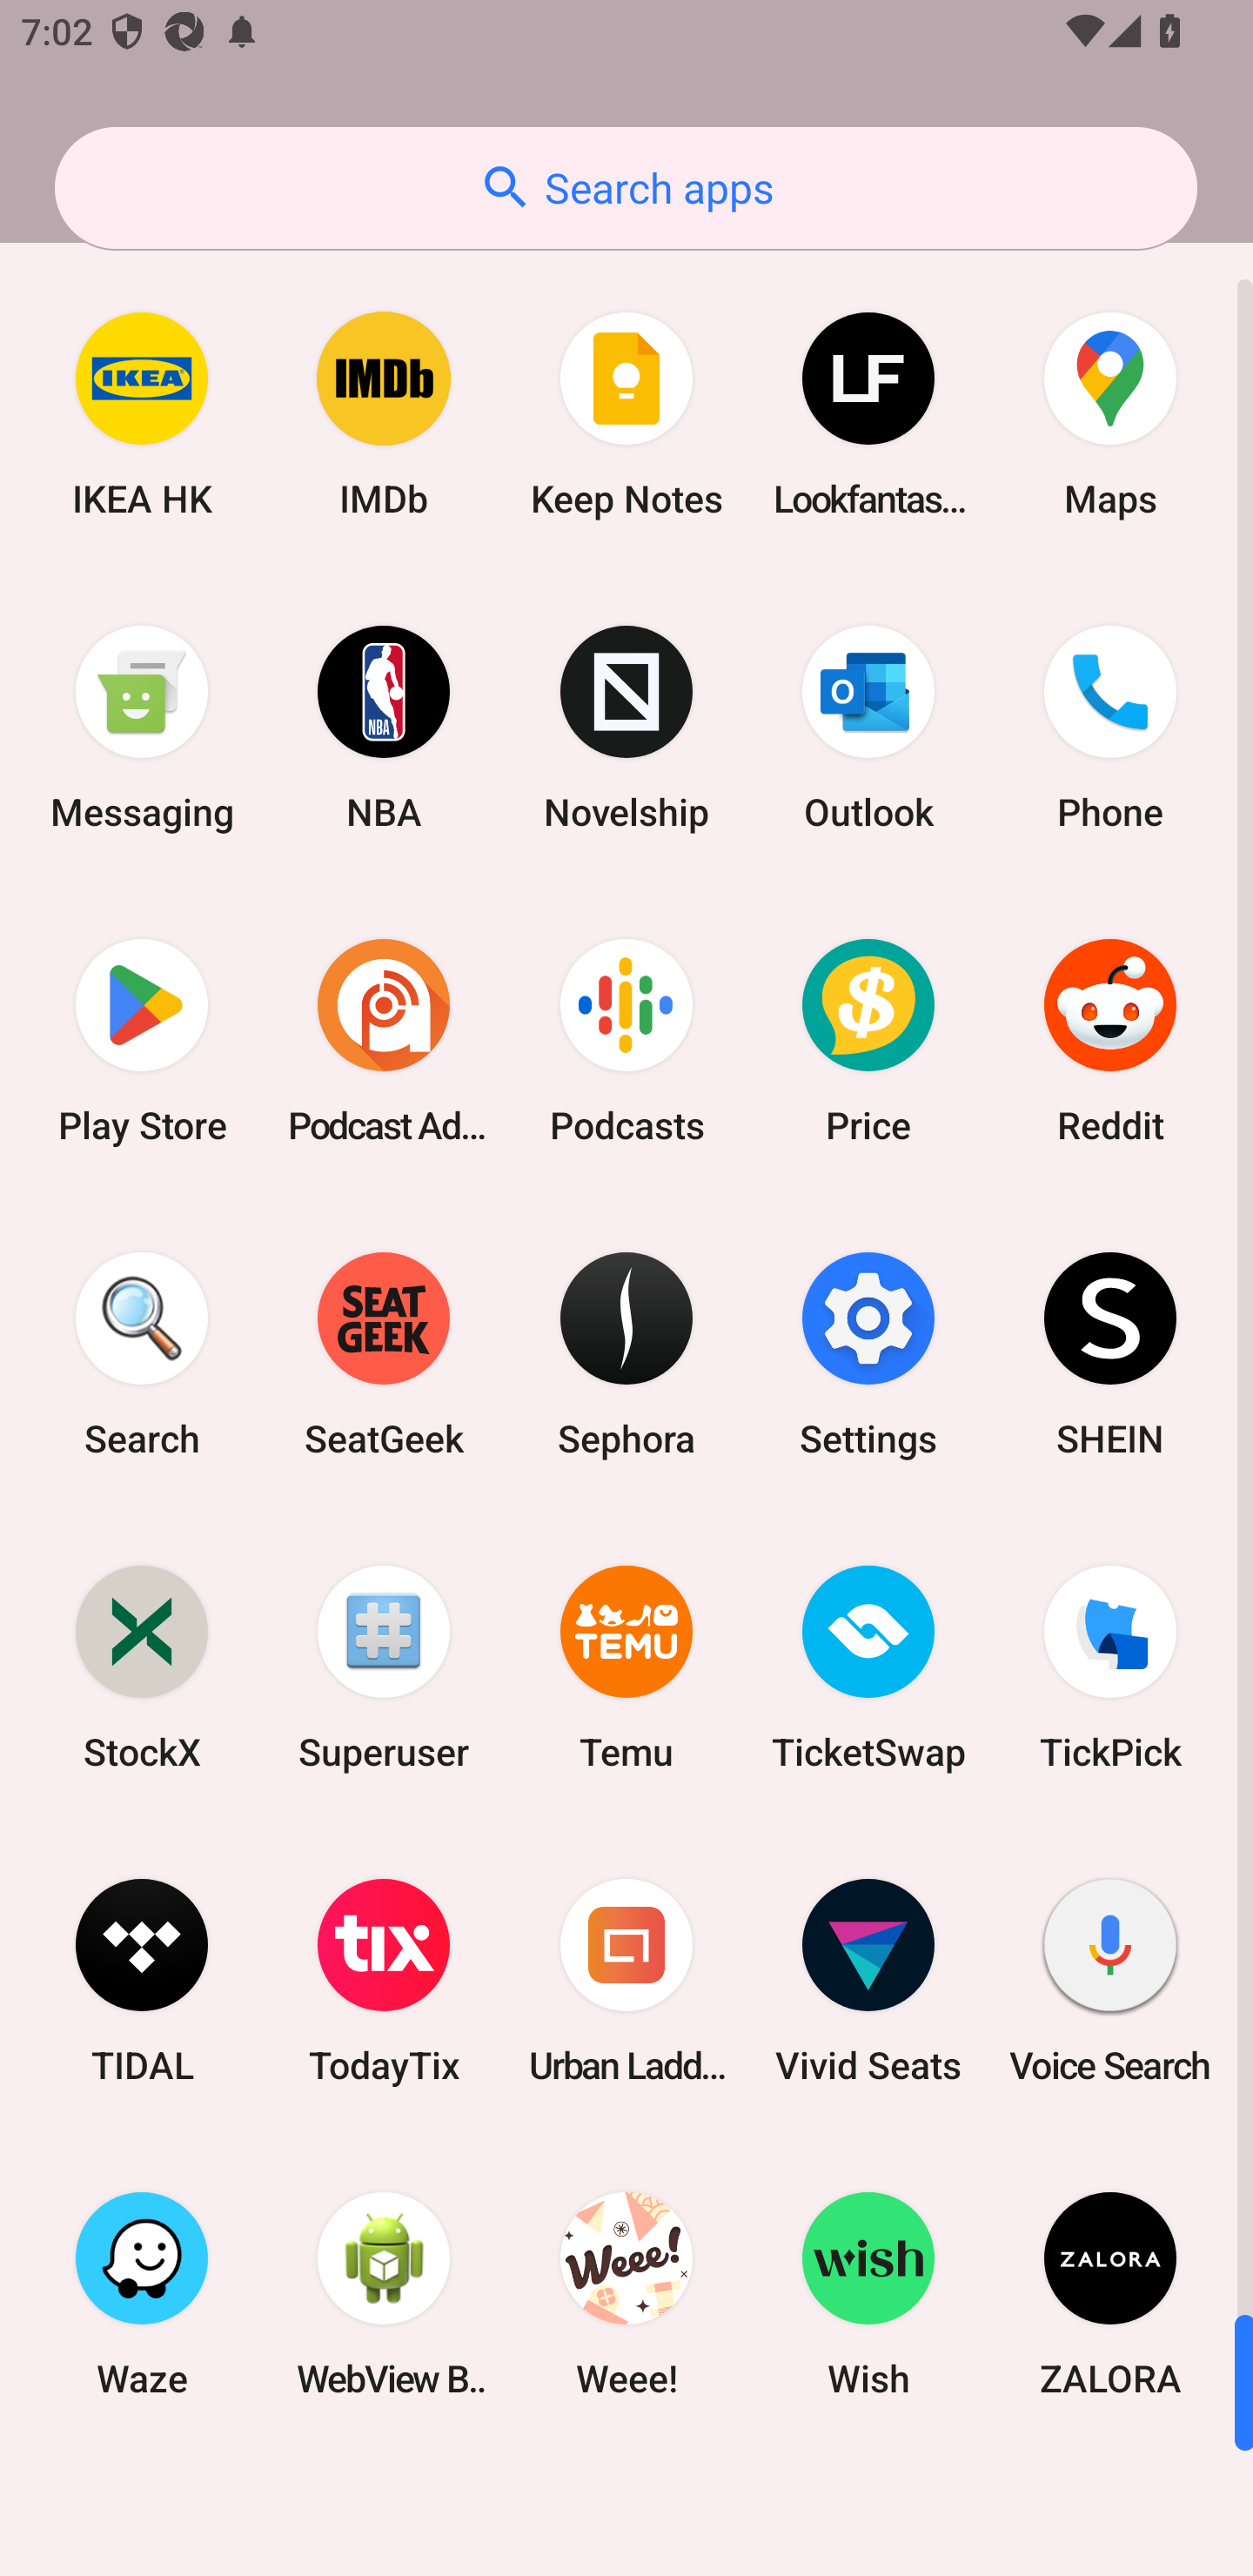 This screenshot has width=1253, height=2576. Describe the element at coordinates (1110, 1041) in the screenshot. I see `Reddit` at that location.